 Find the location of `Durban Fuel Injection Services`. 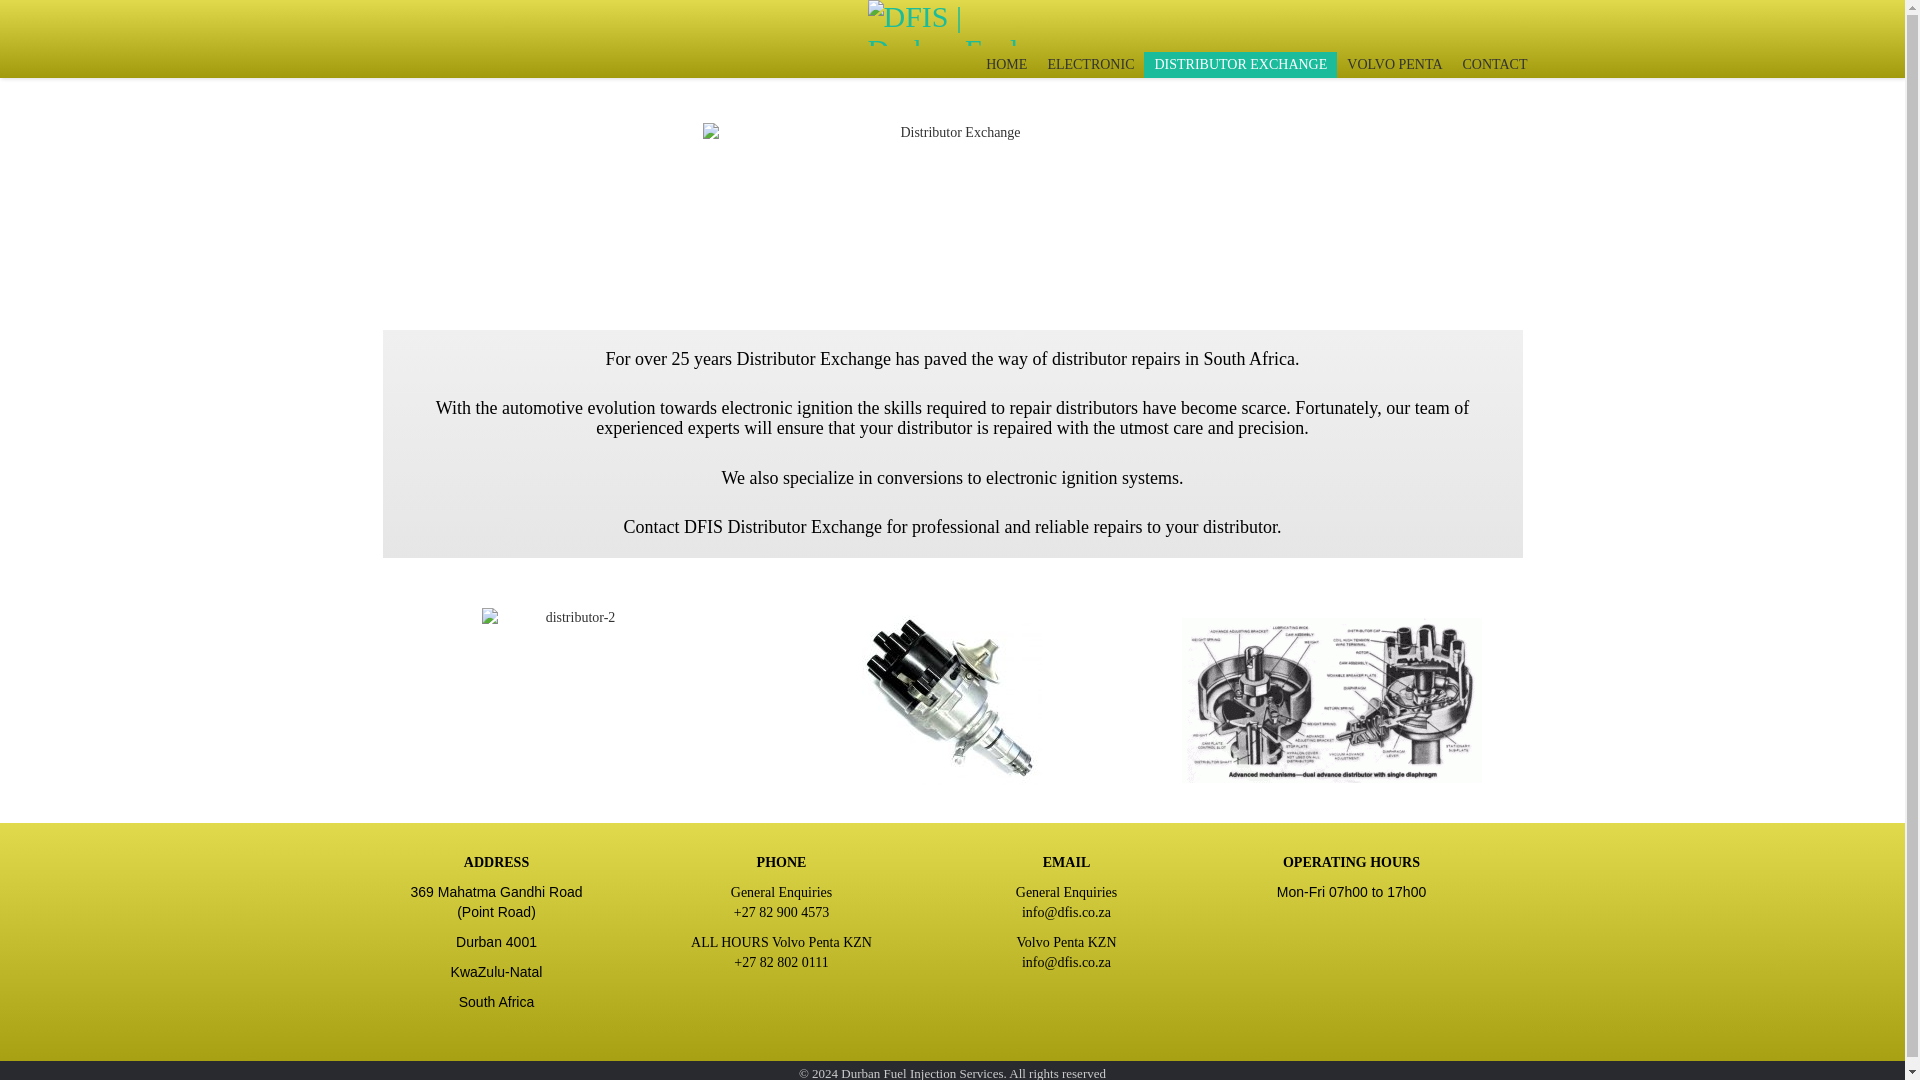

Durban Fuel Injection Services is located at coordinates (952, 1072).